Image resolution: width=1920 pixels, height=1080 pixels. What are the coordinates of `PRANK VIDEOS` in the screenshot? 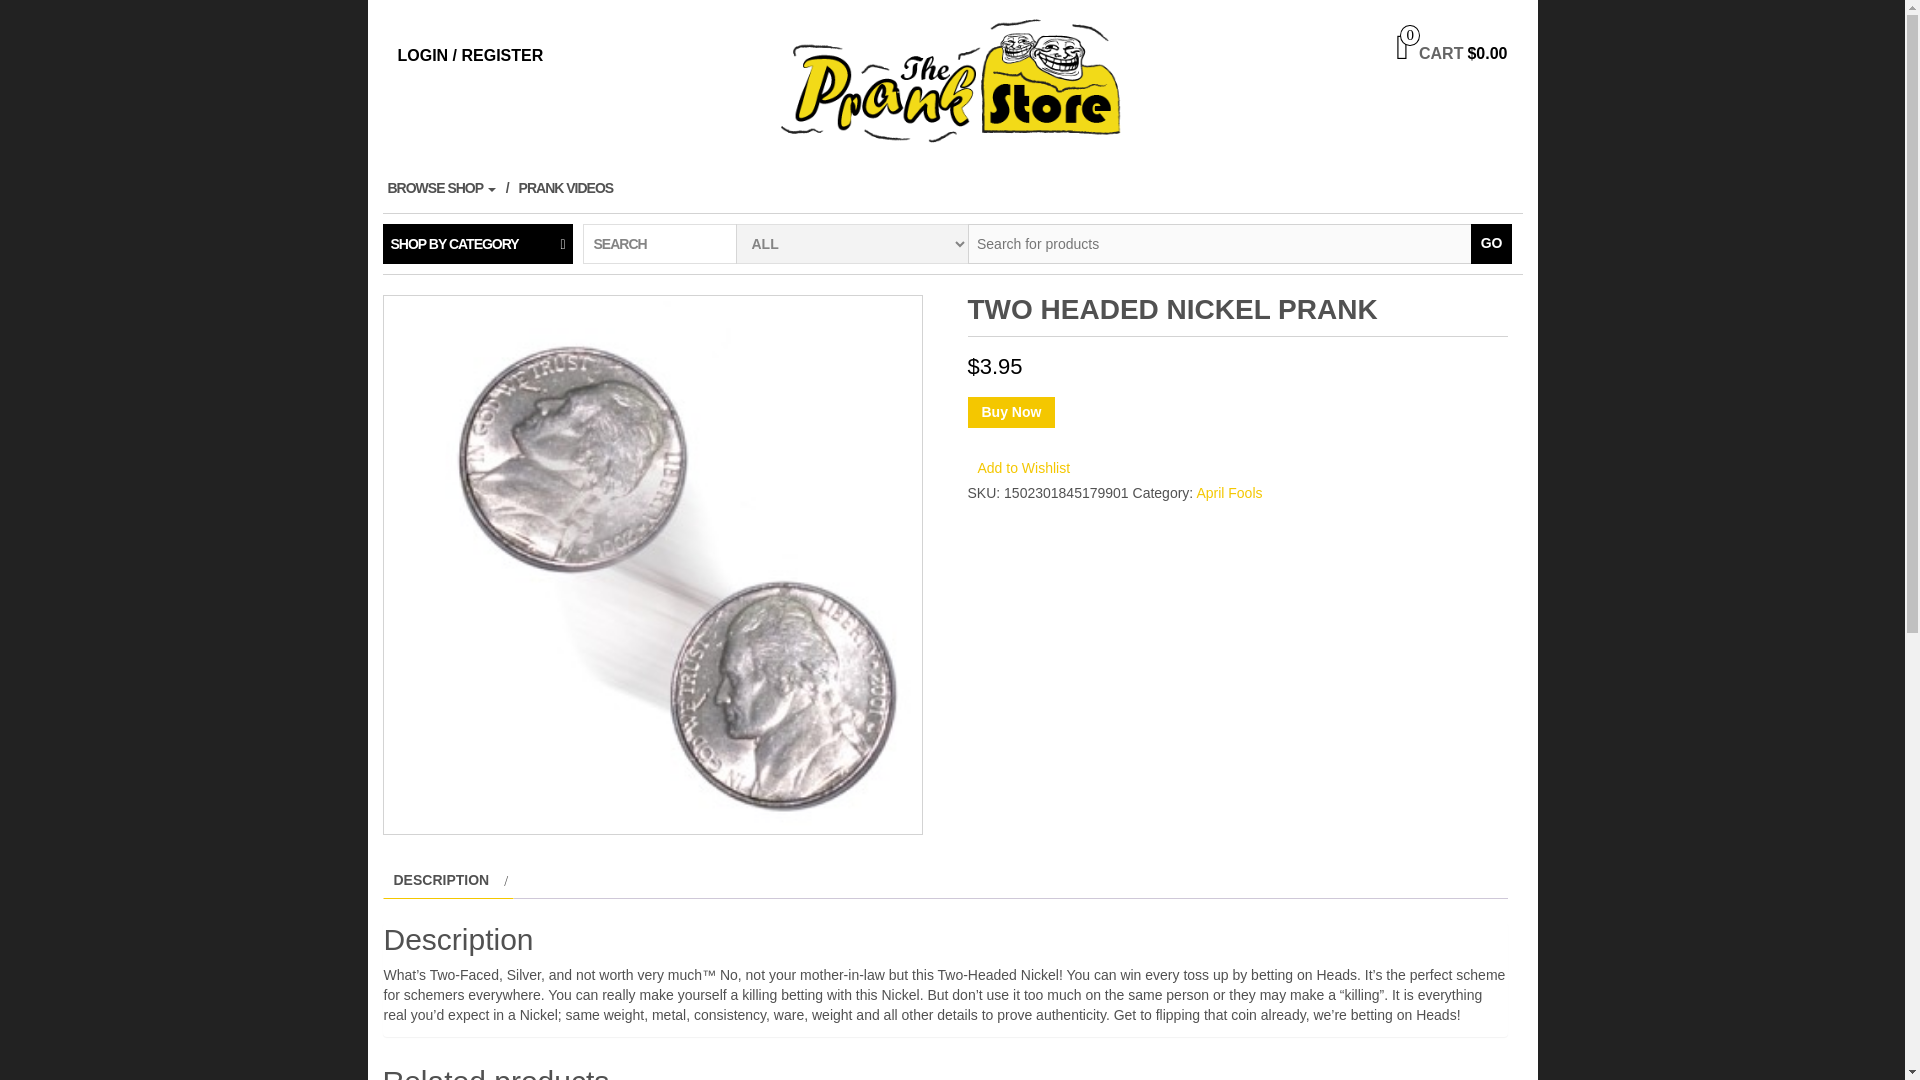 It's located at (572, 188).